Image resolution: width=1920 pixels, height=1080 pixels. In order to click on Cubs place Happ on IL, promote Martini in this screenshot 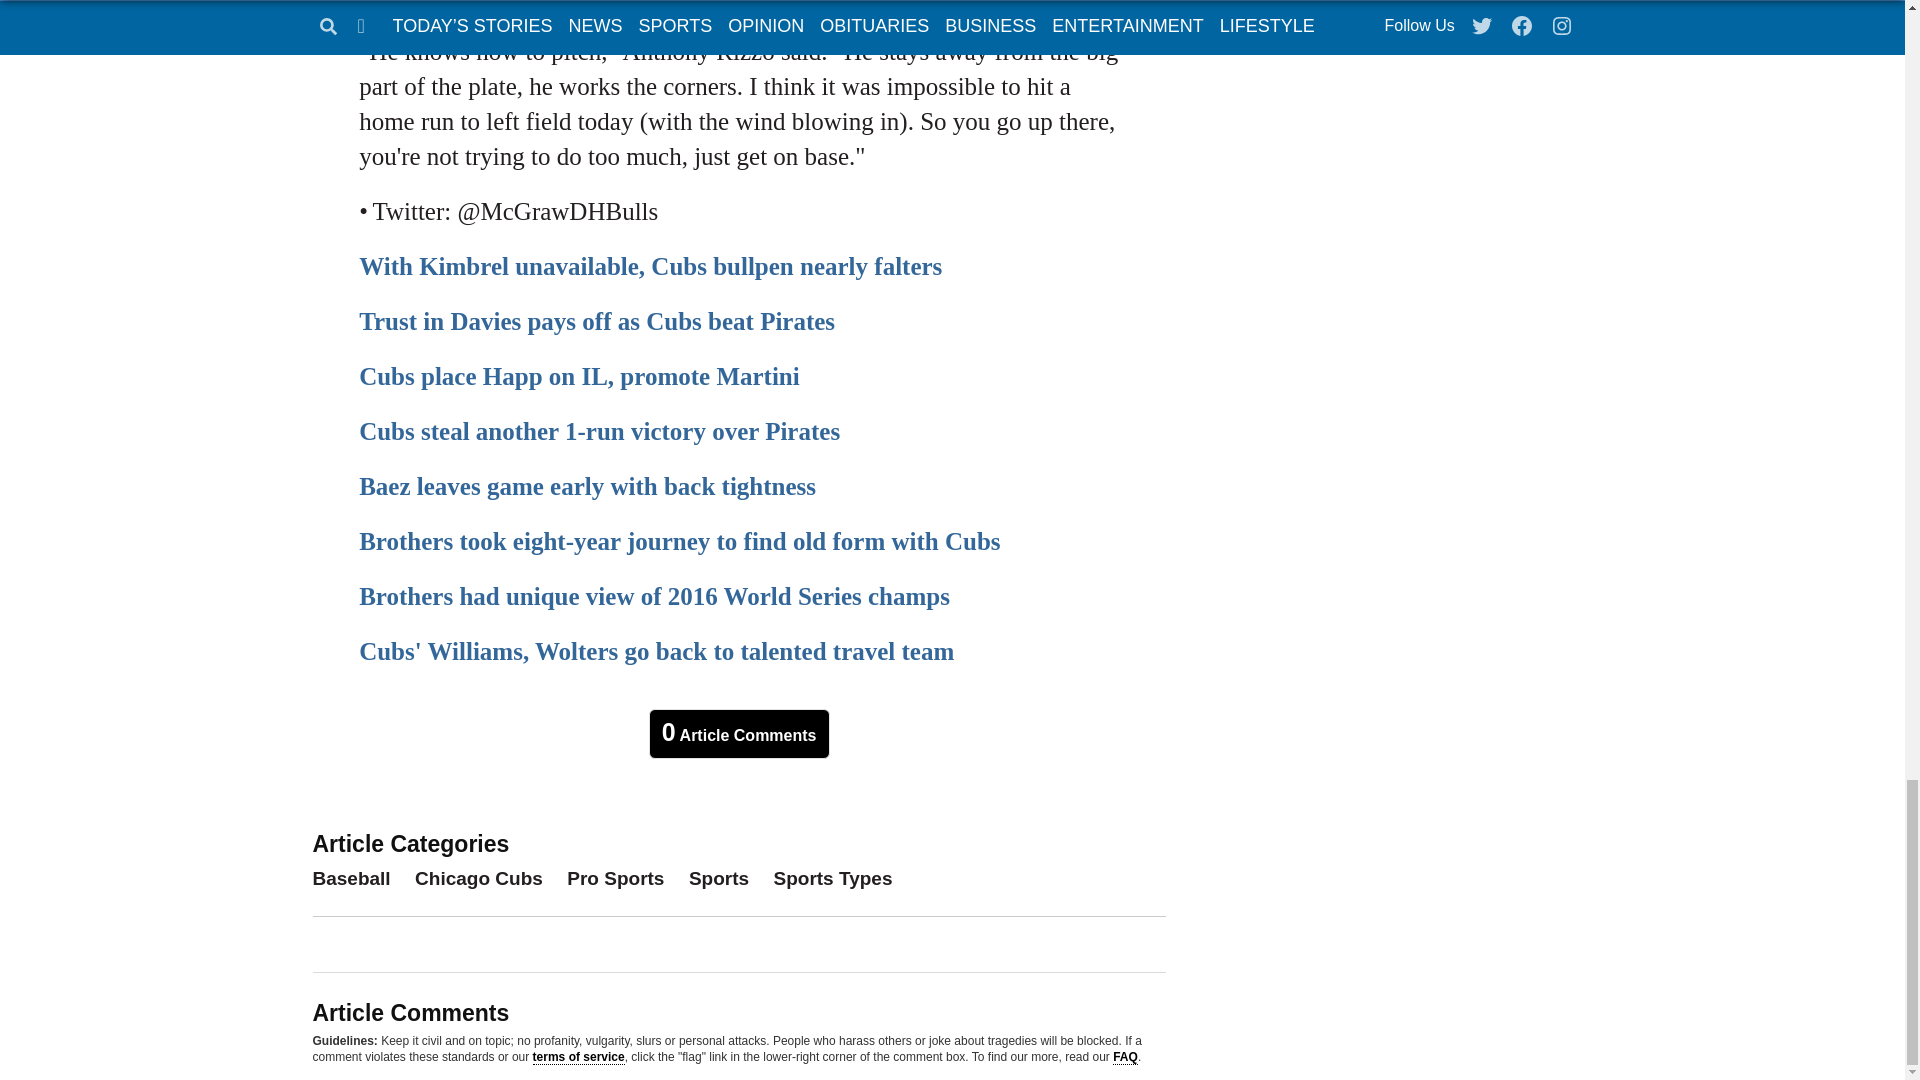, I will do `click(580, 376)`.